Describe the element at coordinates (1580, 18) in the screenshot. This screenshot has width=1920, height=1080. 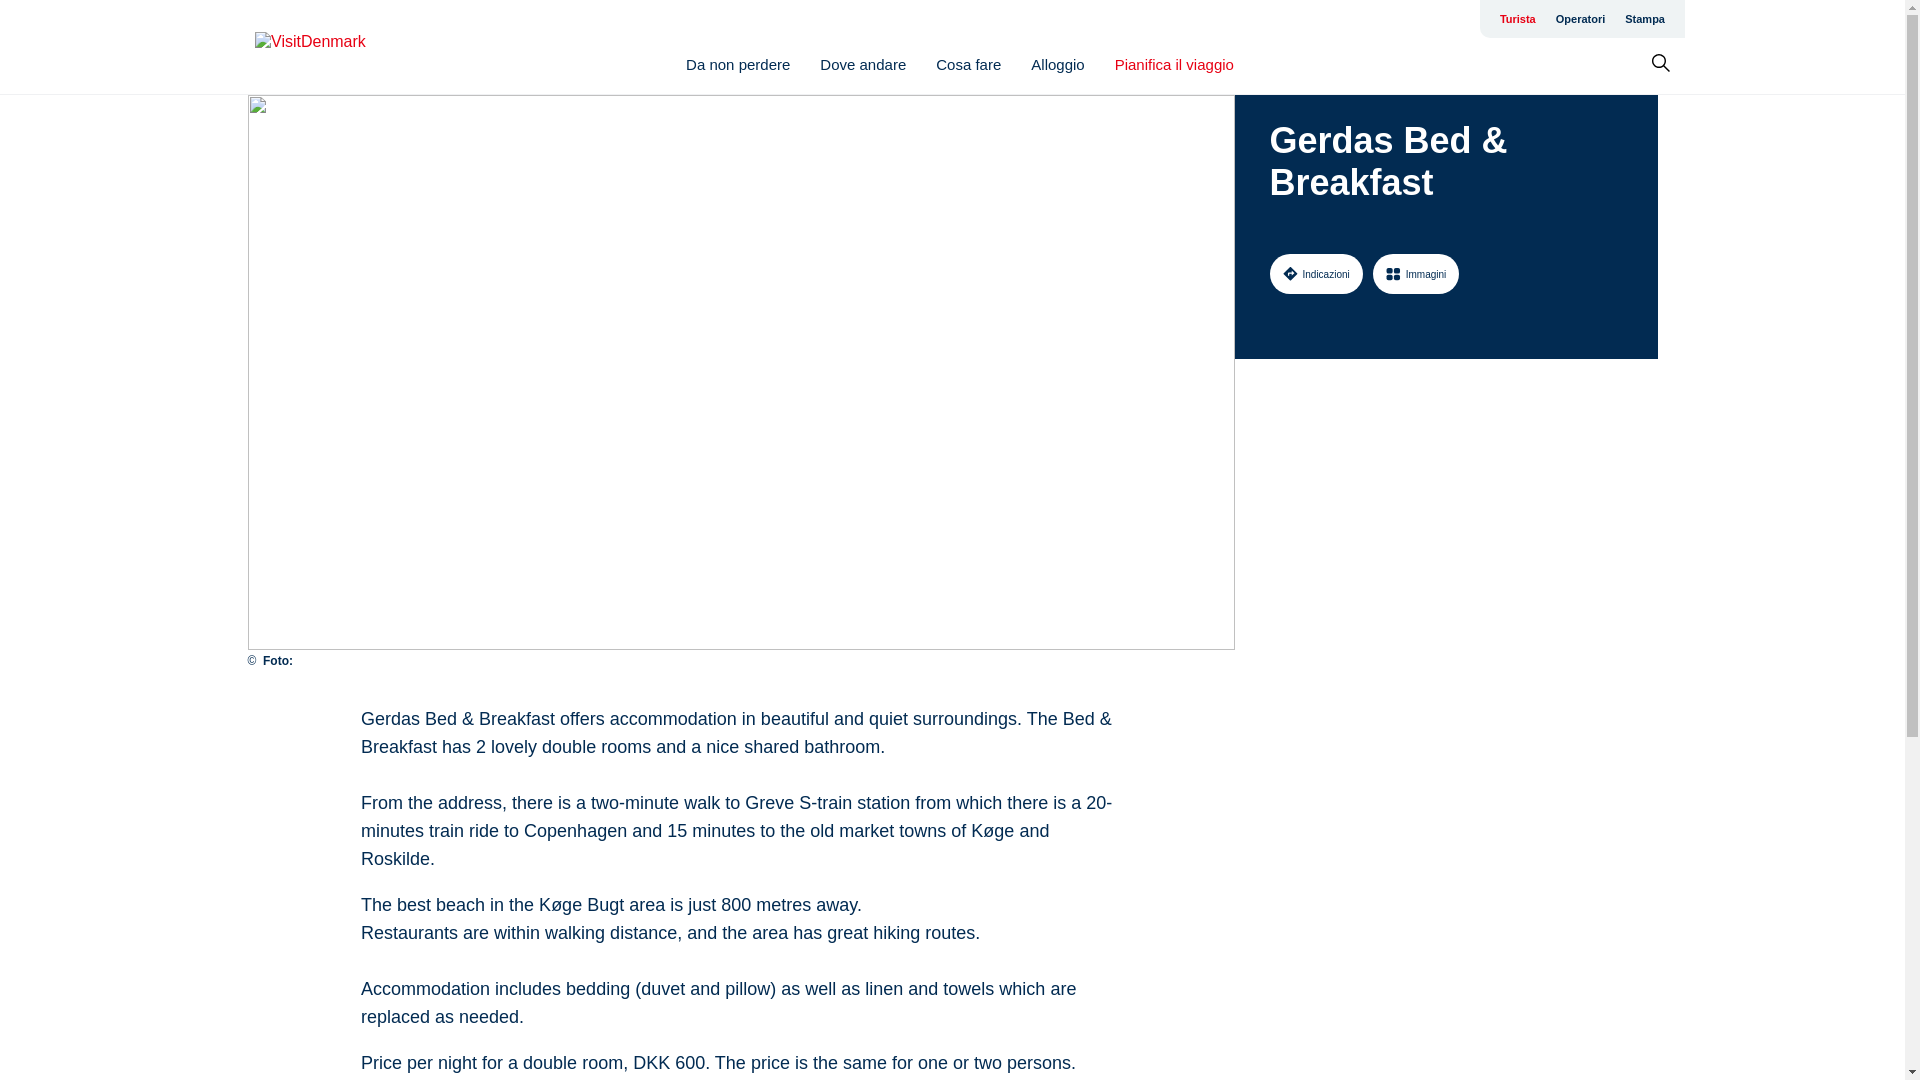
I see `Operatori` at that location.